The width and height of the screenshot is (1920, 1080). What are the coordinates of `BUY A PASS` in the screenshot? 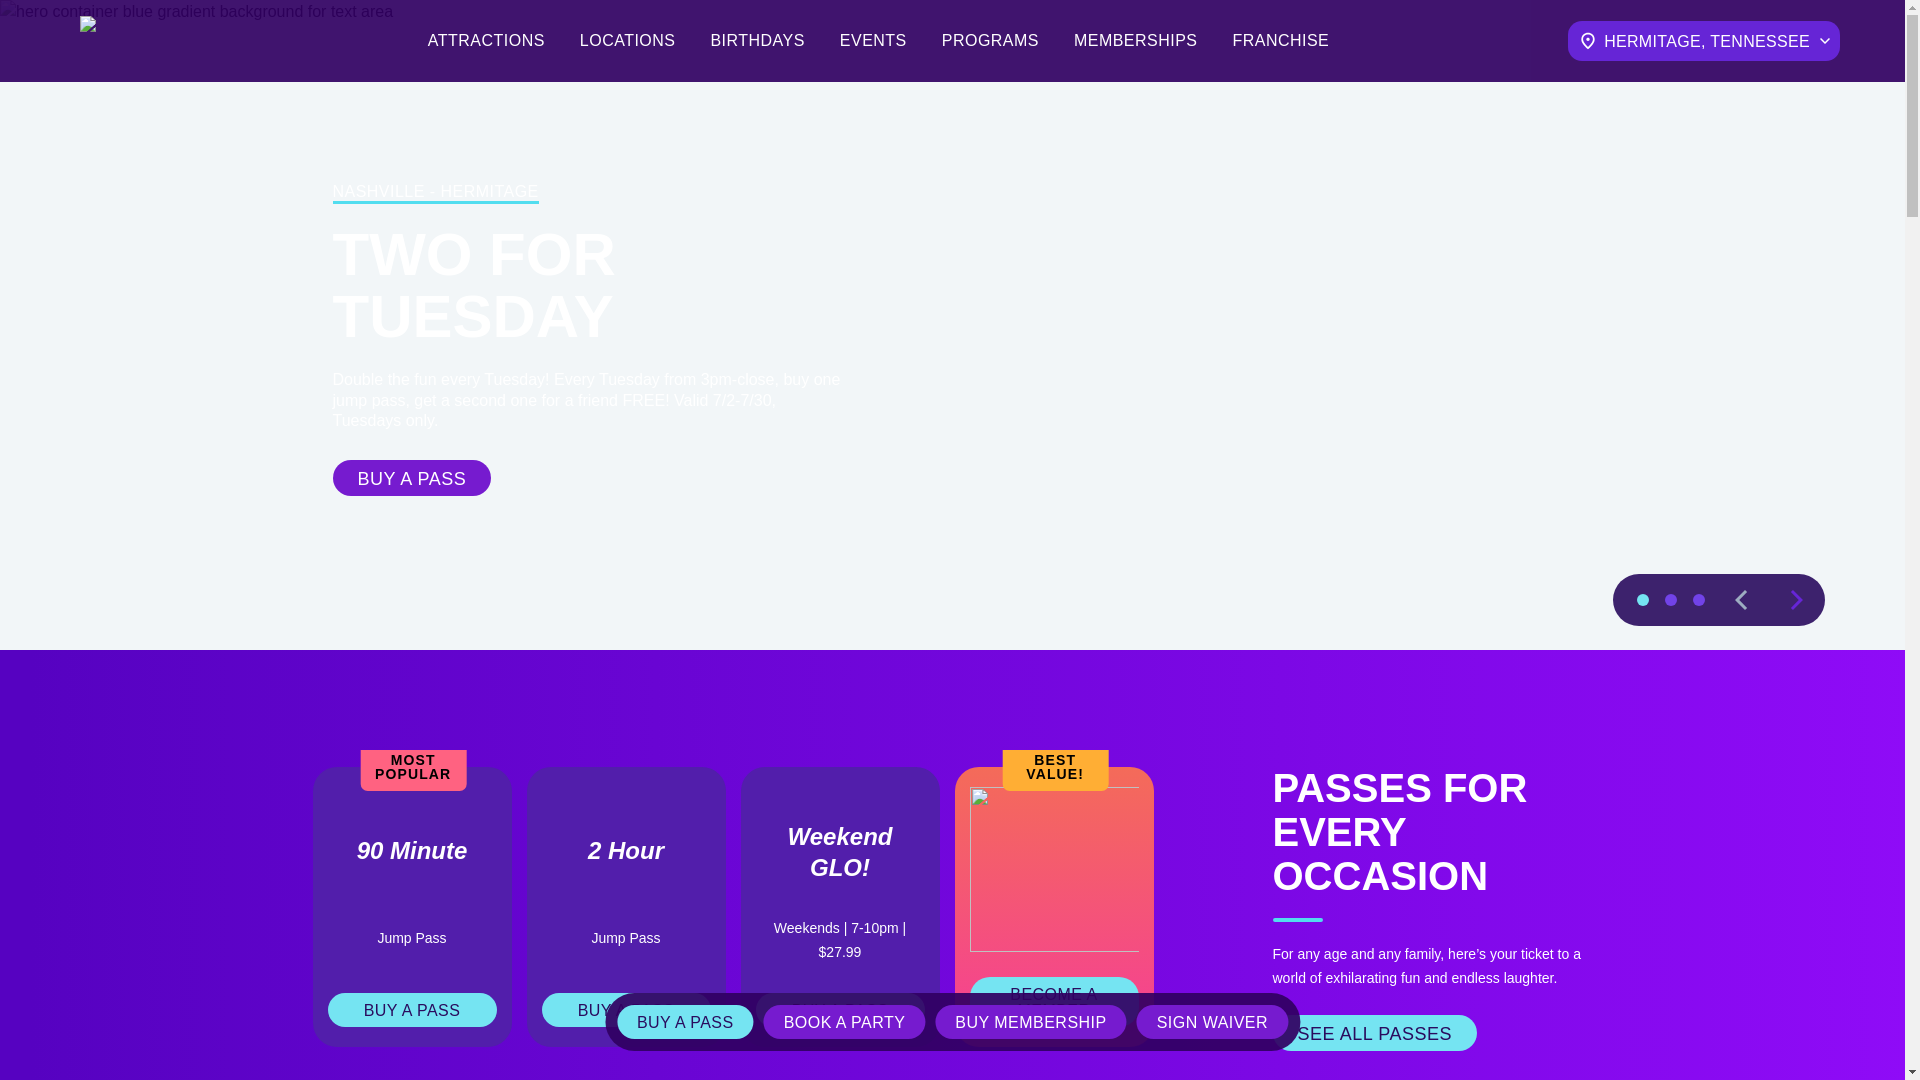 It's located at (718, 478).